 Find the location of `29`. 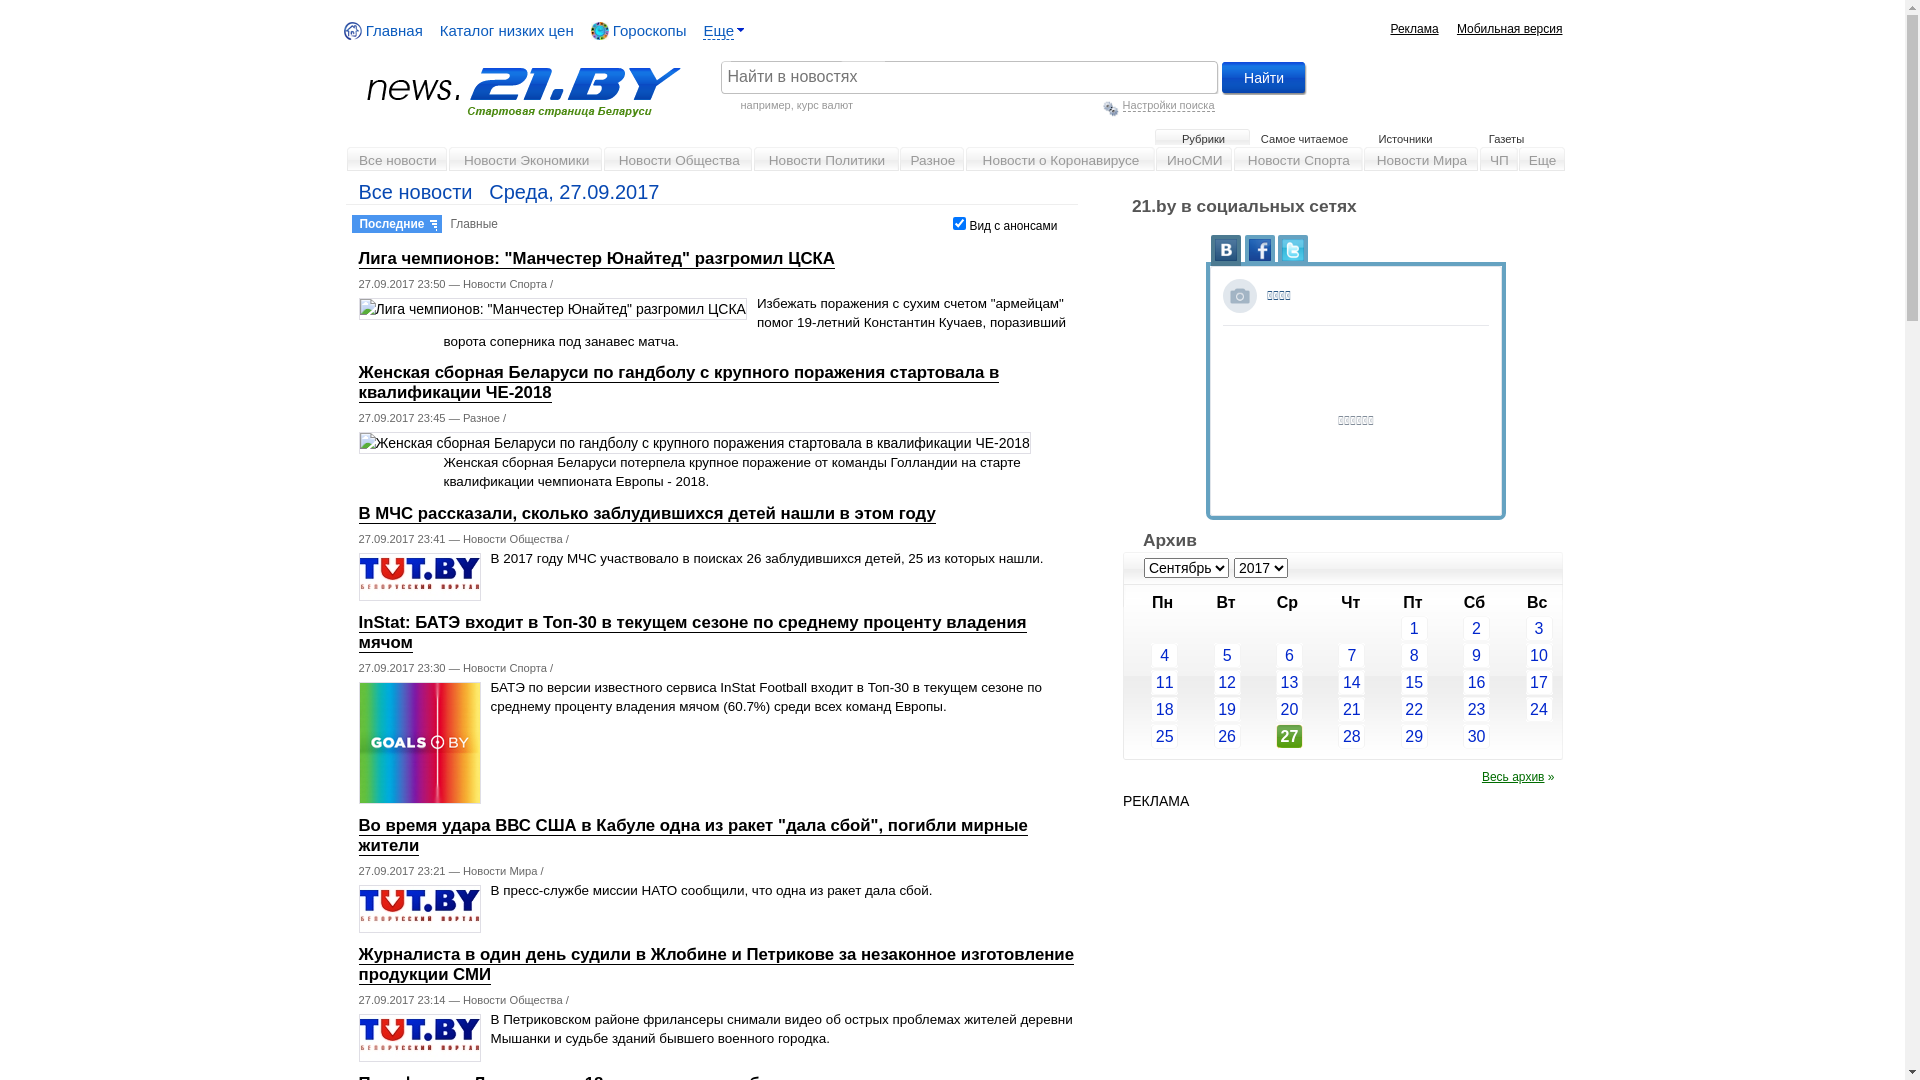

29 is located at coordinates (1414, 736).